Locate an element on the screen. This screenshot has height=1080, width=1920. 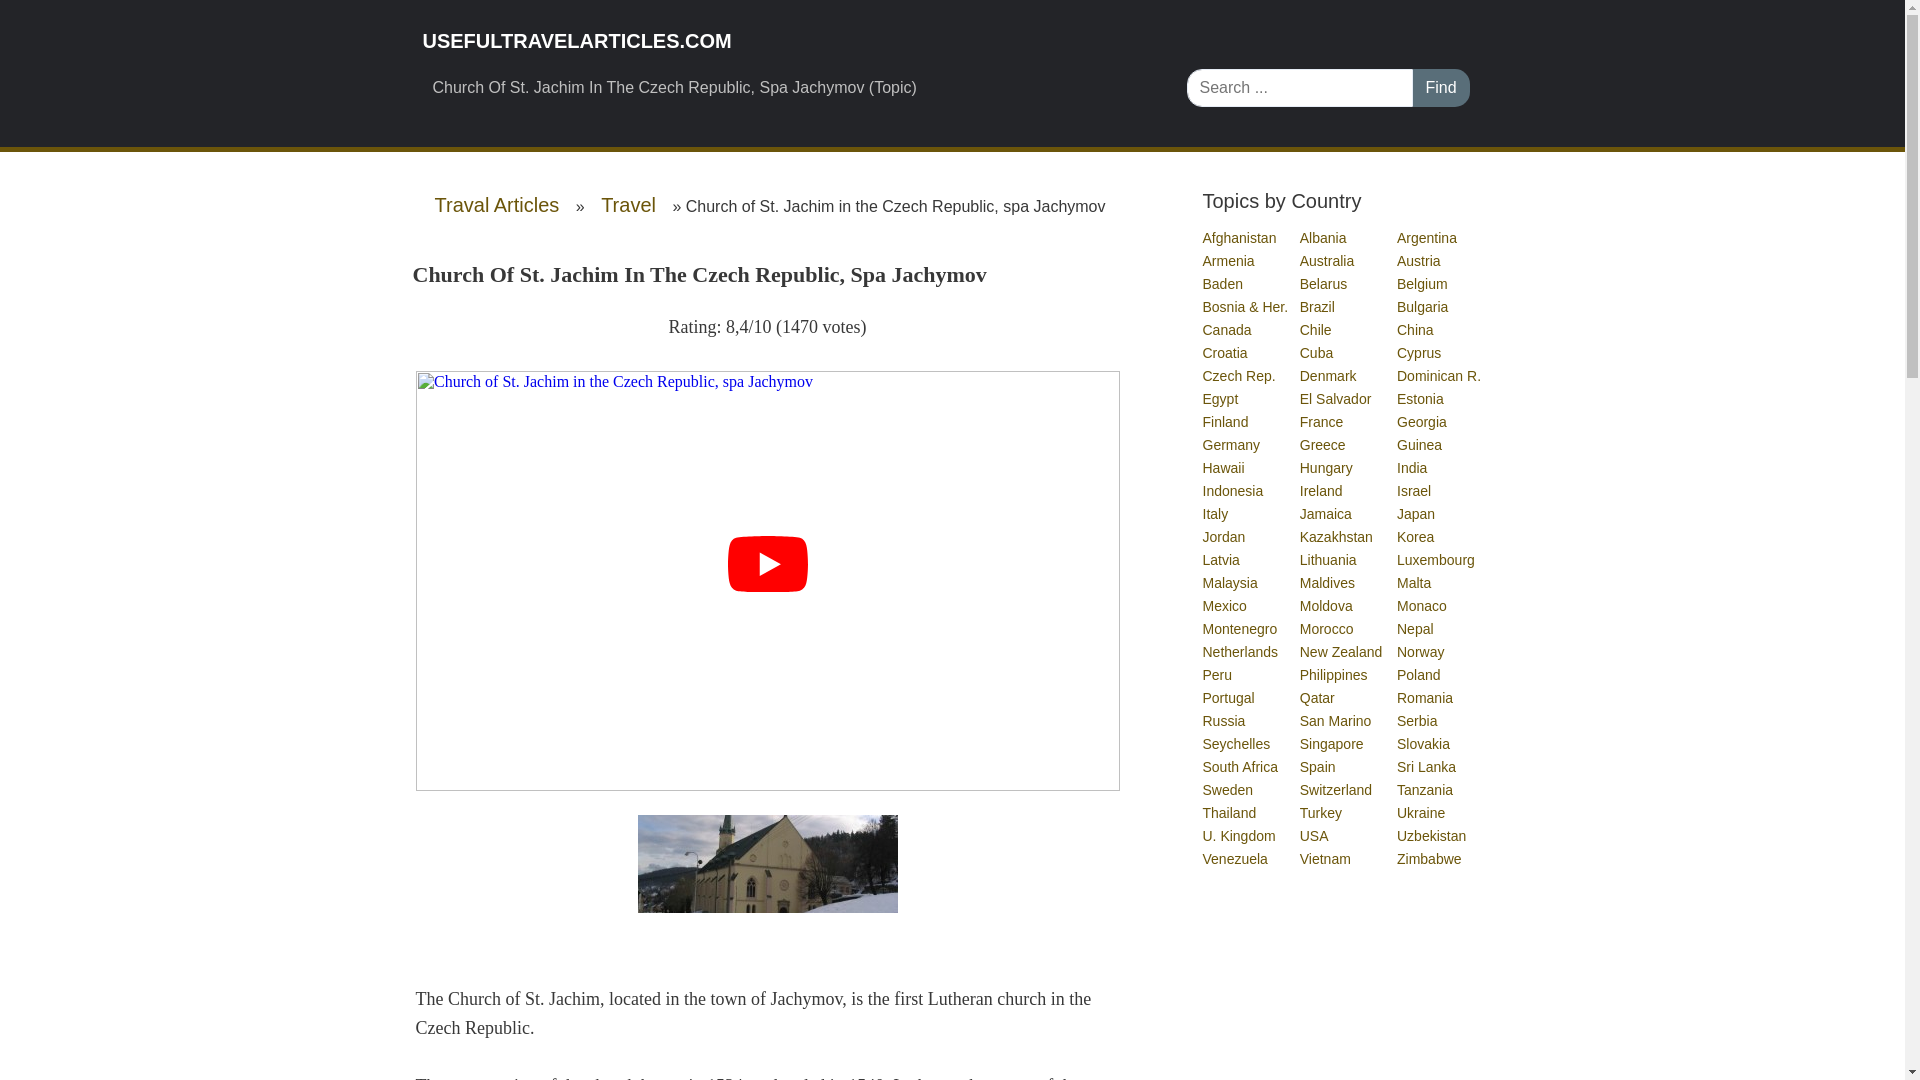
Croatia is located at coordinates (1225, 352).